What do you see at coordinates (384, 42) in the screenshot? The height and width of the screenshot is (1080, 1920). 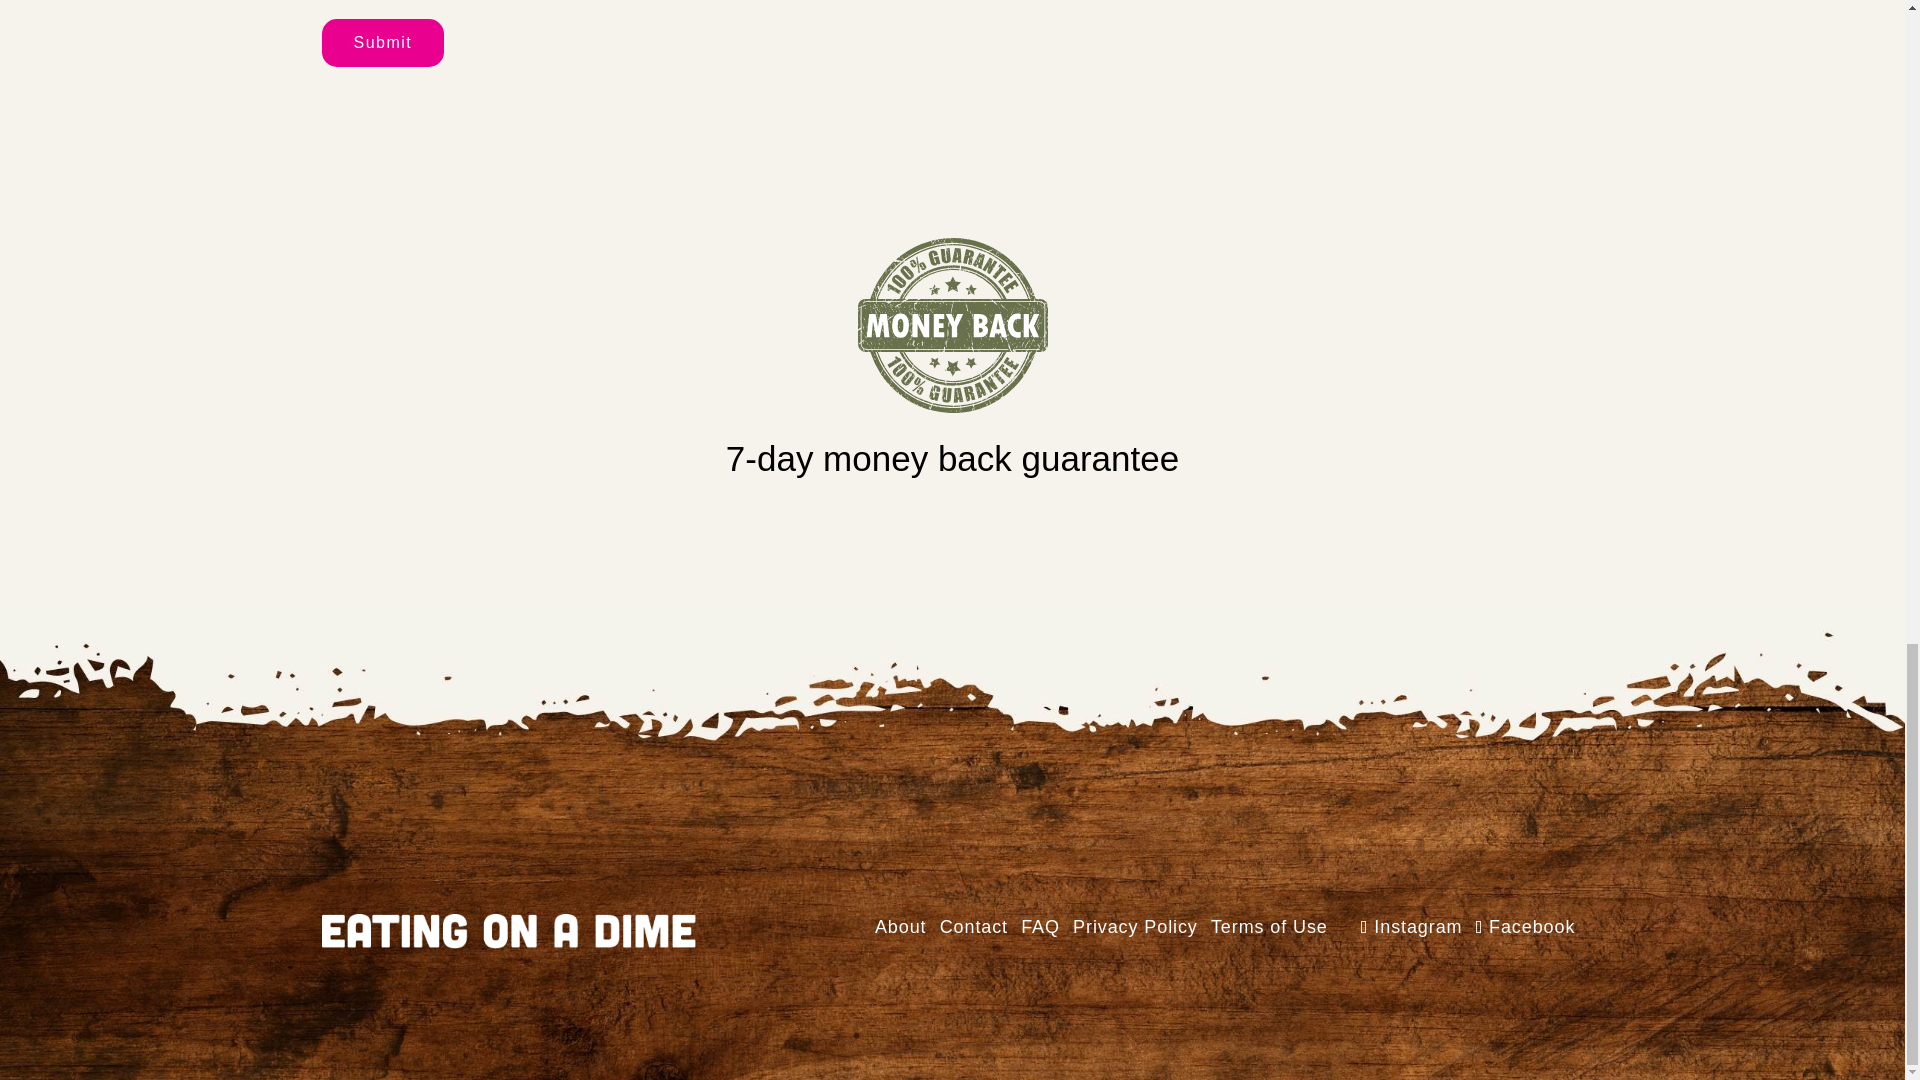 I see `Submit` at bounding box center [384, 42].